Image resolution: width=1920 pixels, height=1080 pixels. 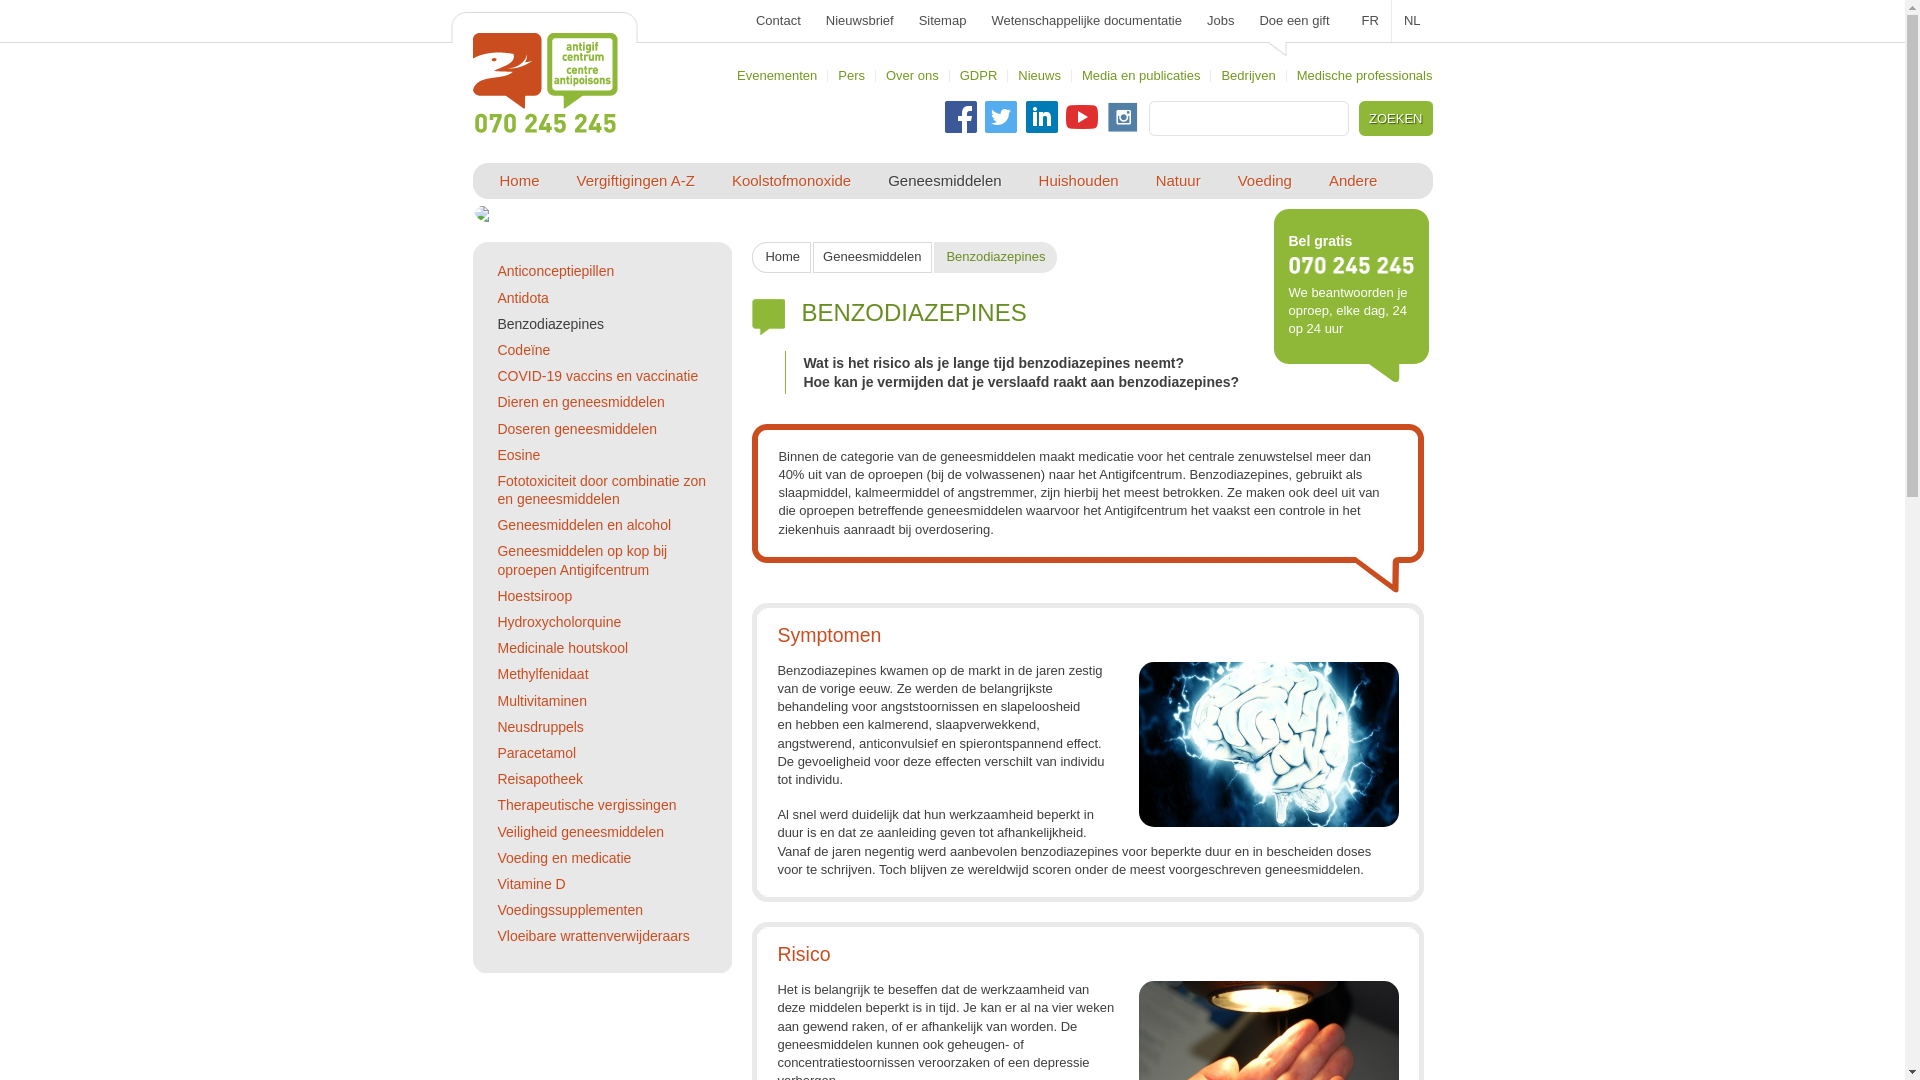 What do you see at coordinates (782, 258) in the screenshot?
I see `Home` at bounding box center [782, 258].